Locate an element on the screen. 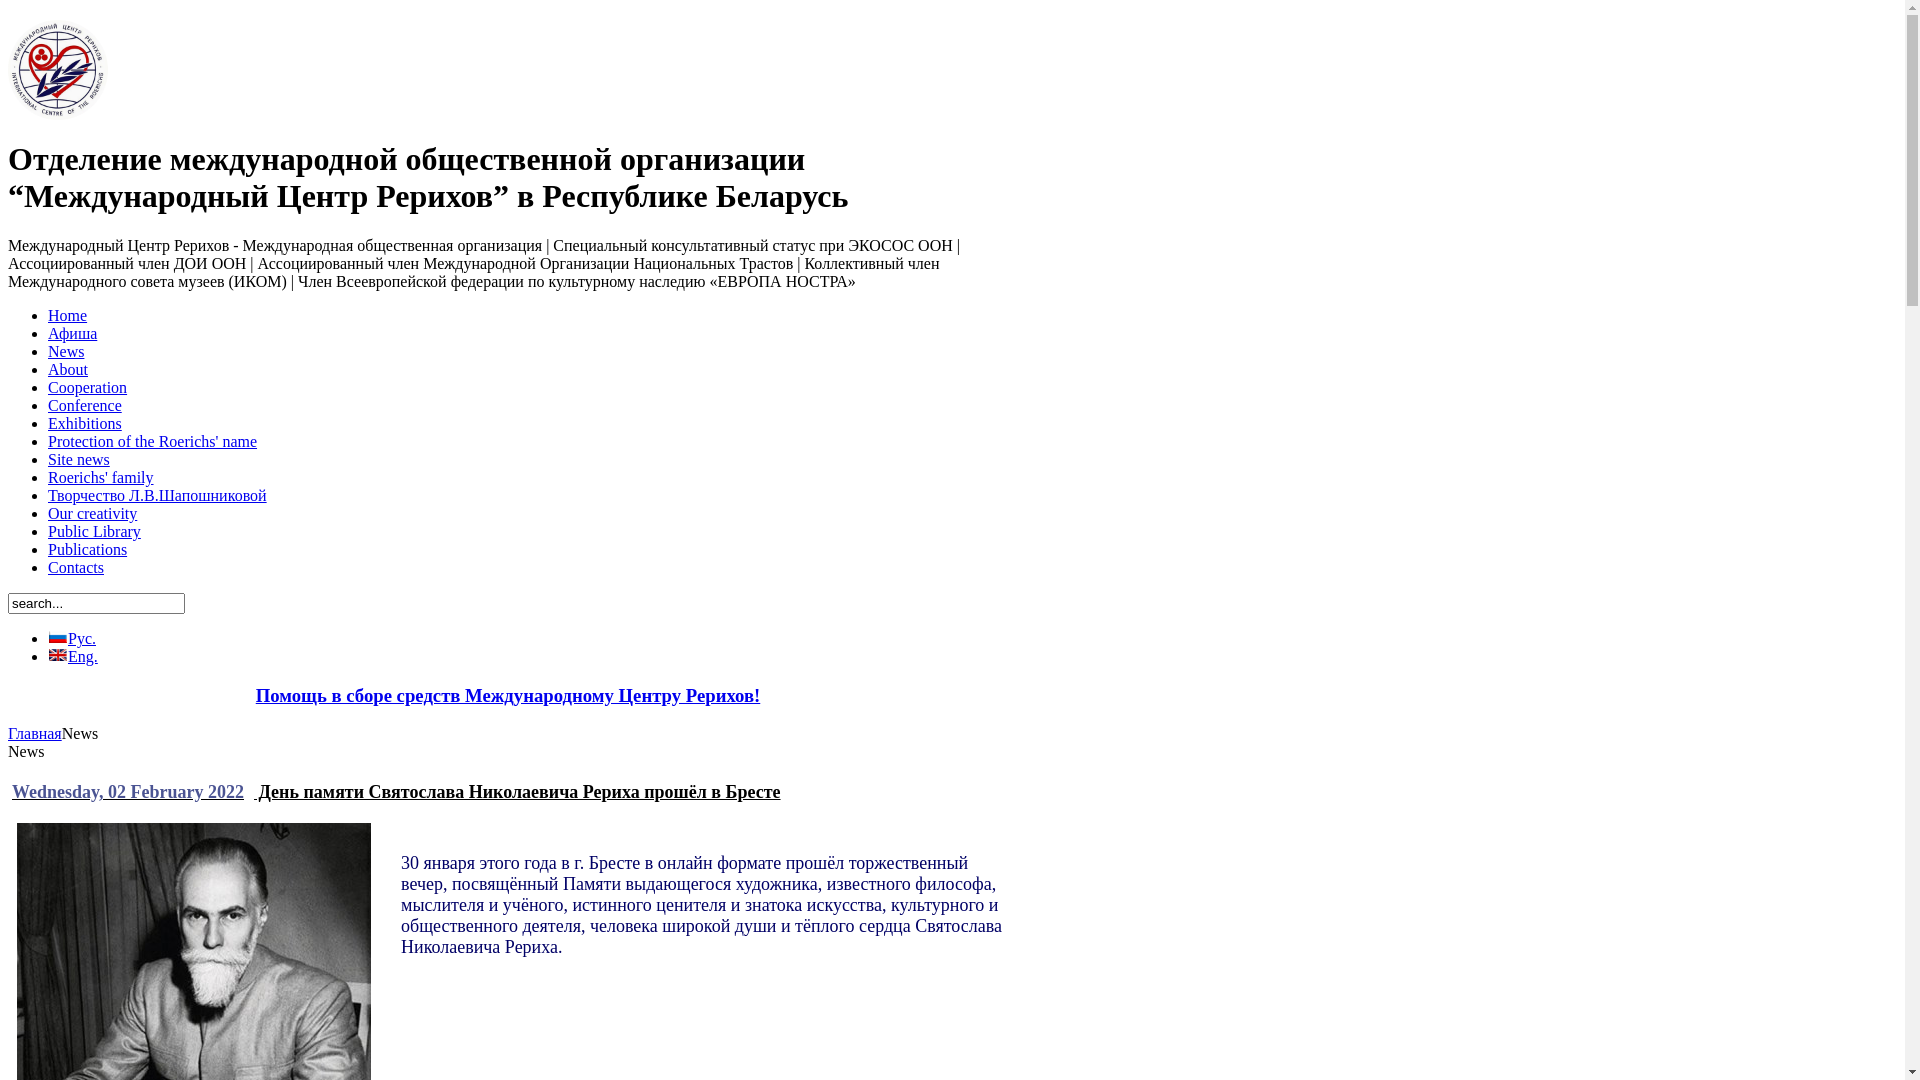 The image size is (1920, 1080). Cooperation is located at coordinates (88, 388).